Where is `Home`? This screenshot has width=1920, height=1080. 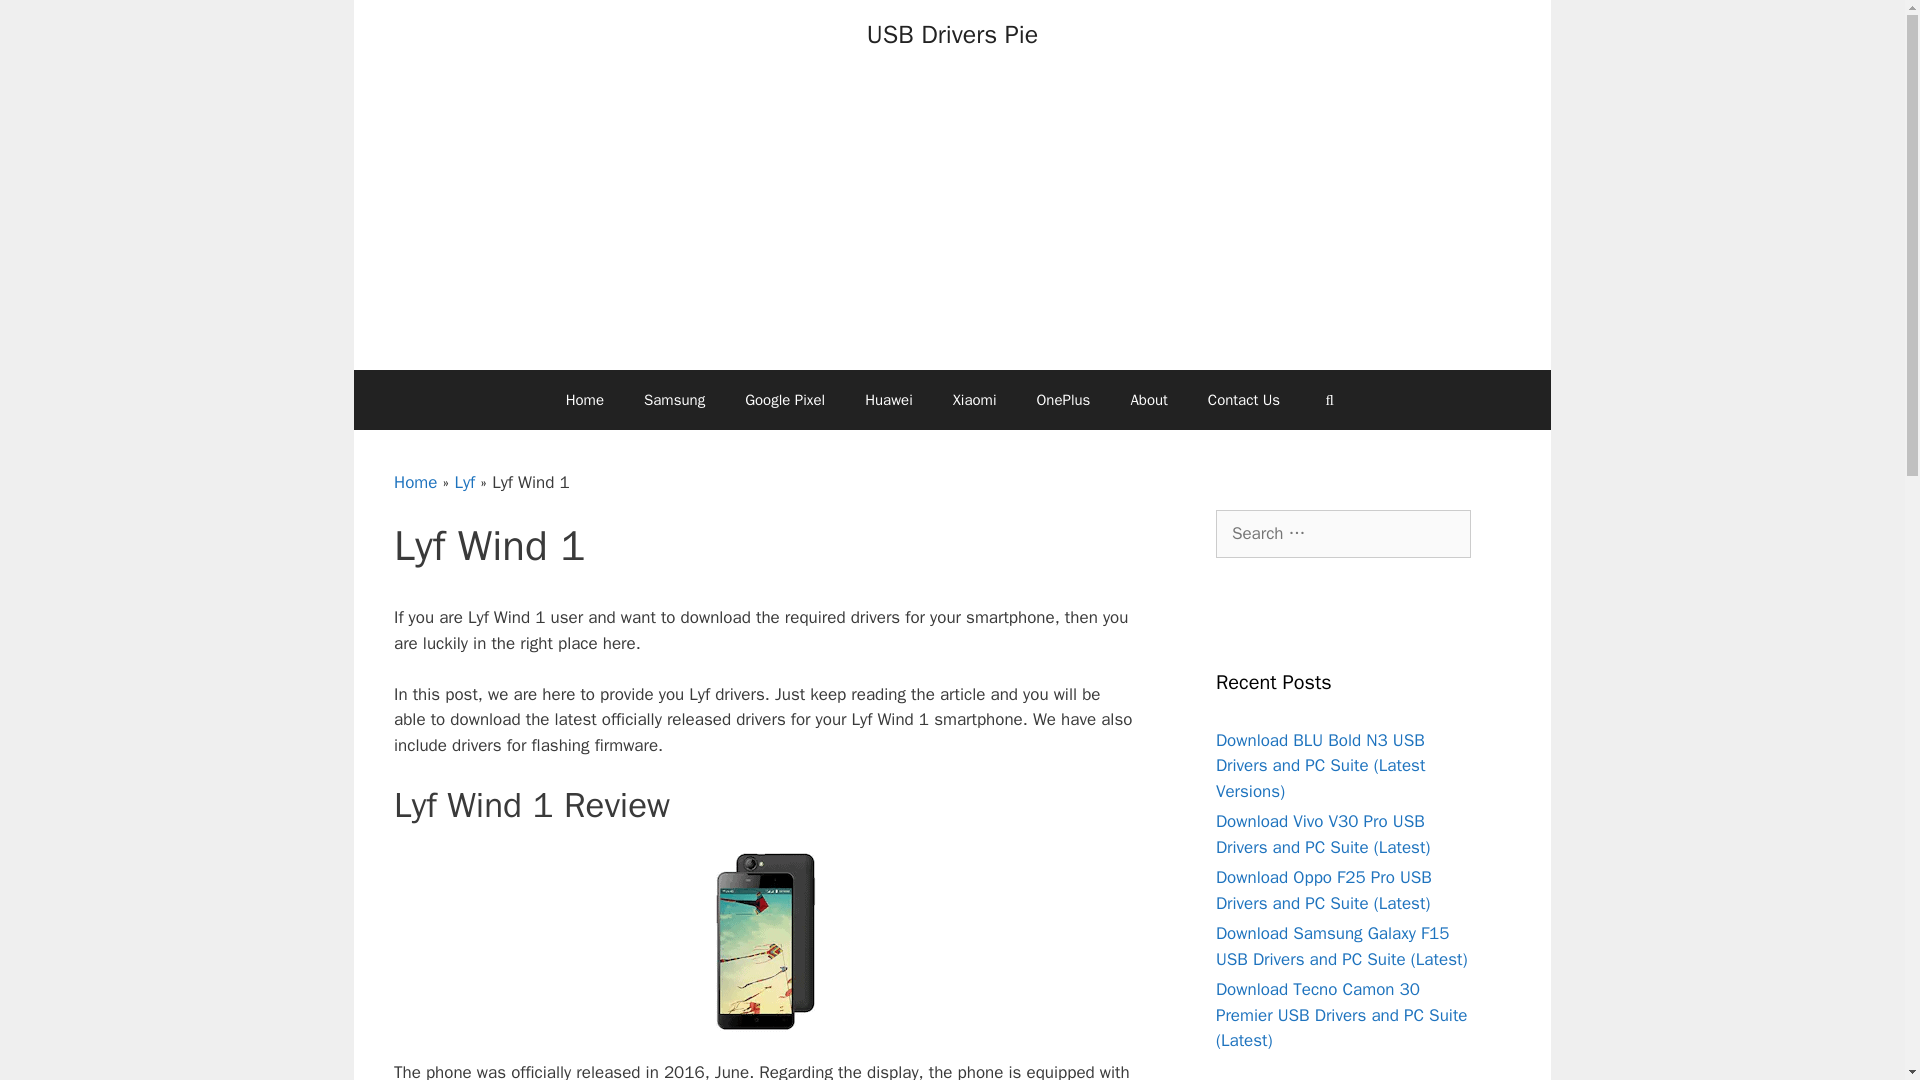 Home is located at coordinates (584, 400).